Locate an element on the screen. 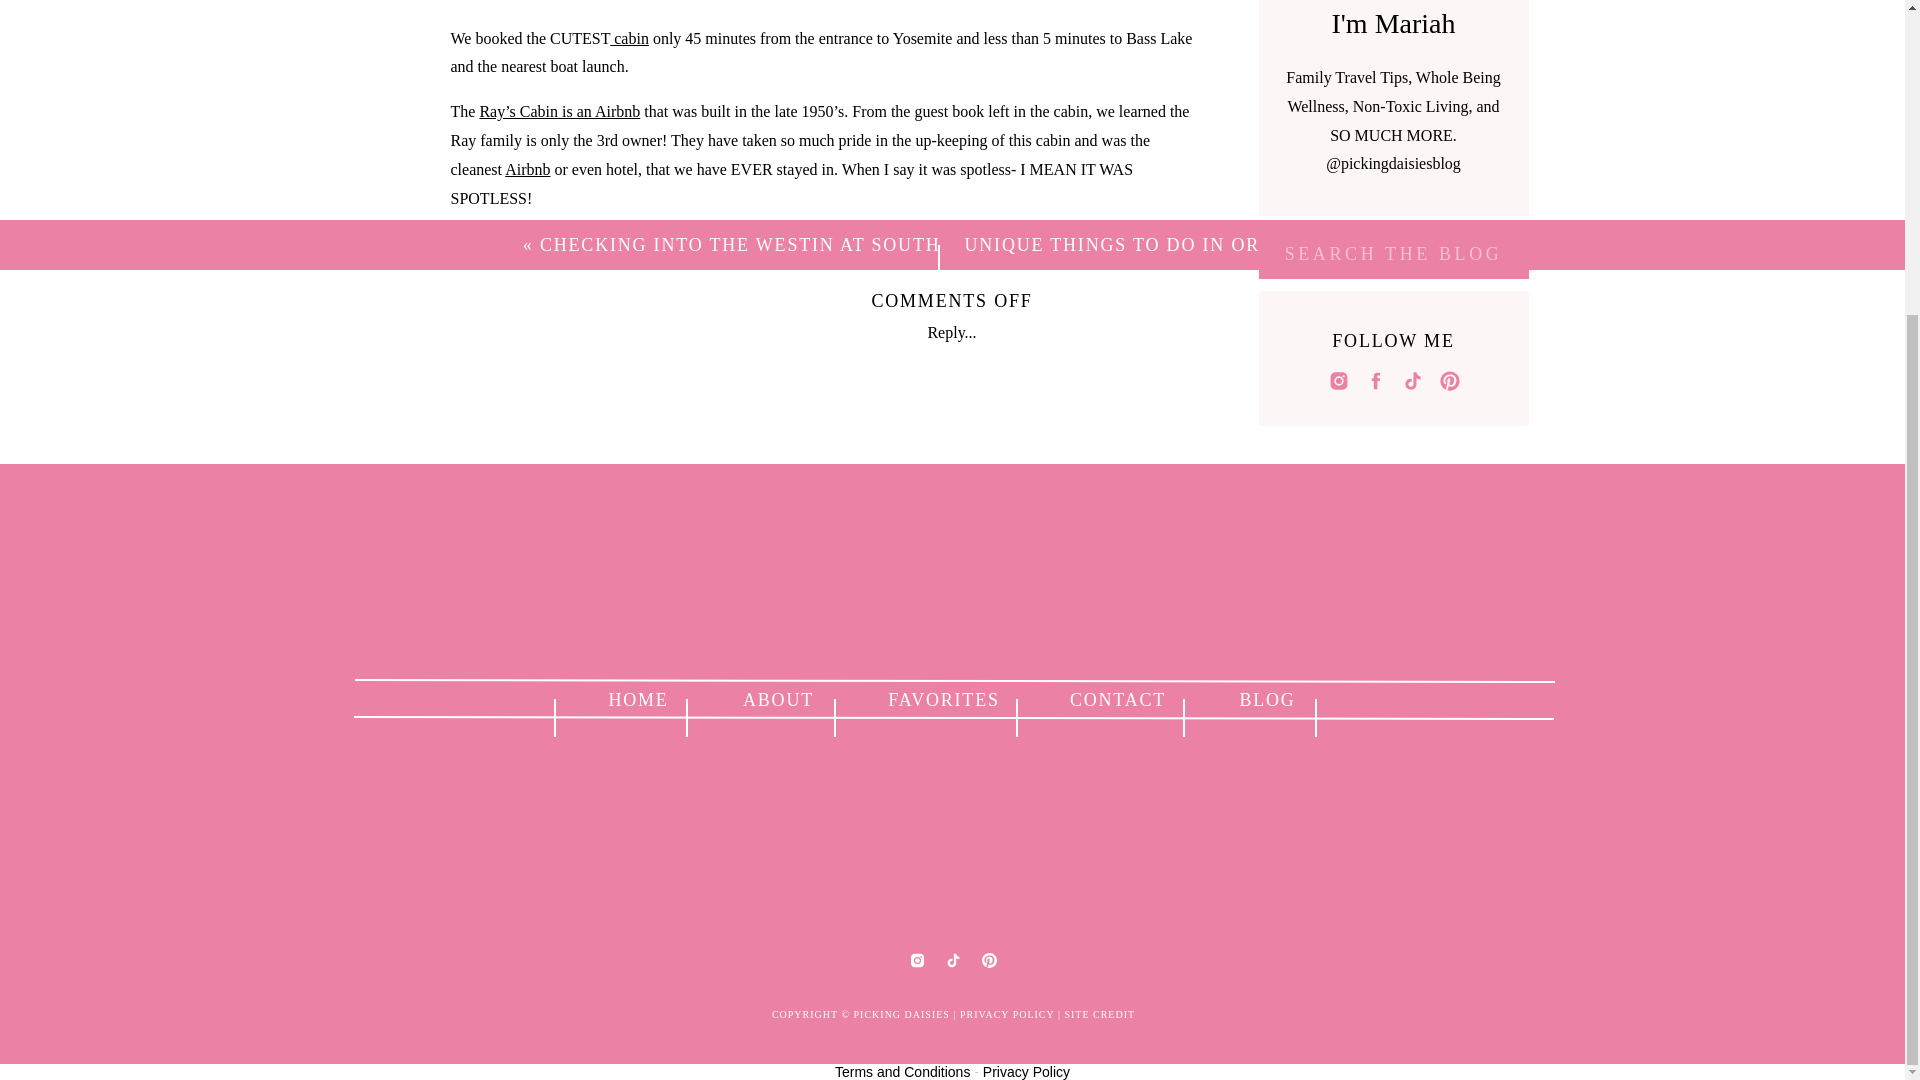 The width and height of the screenshot is (1920, 1080). HOME is located at coordinates (638, 698).